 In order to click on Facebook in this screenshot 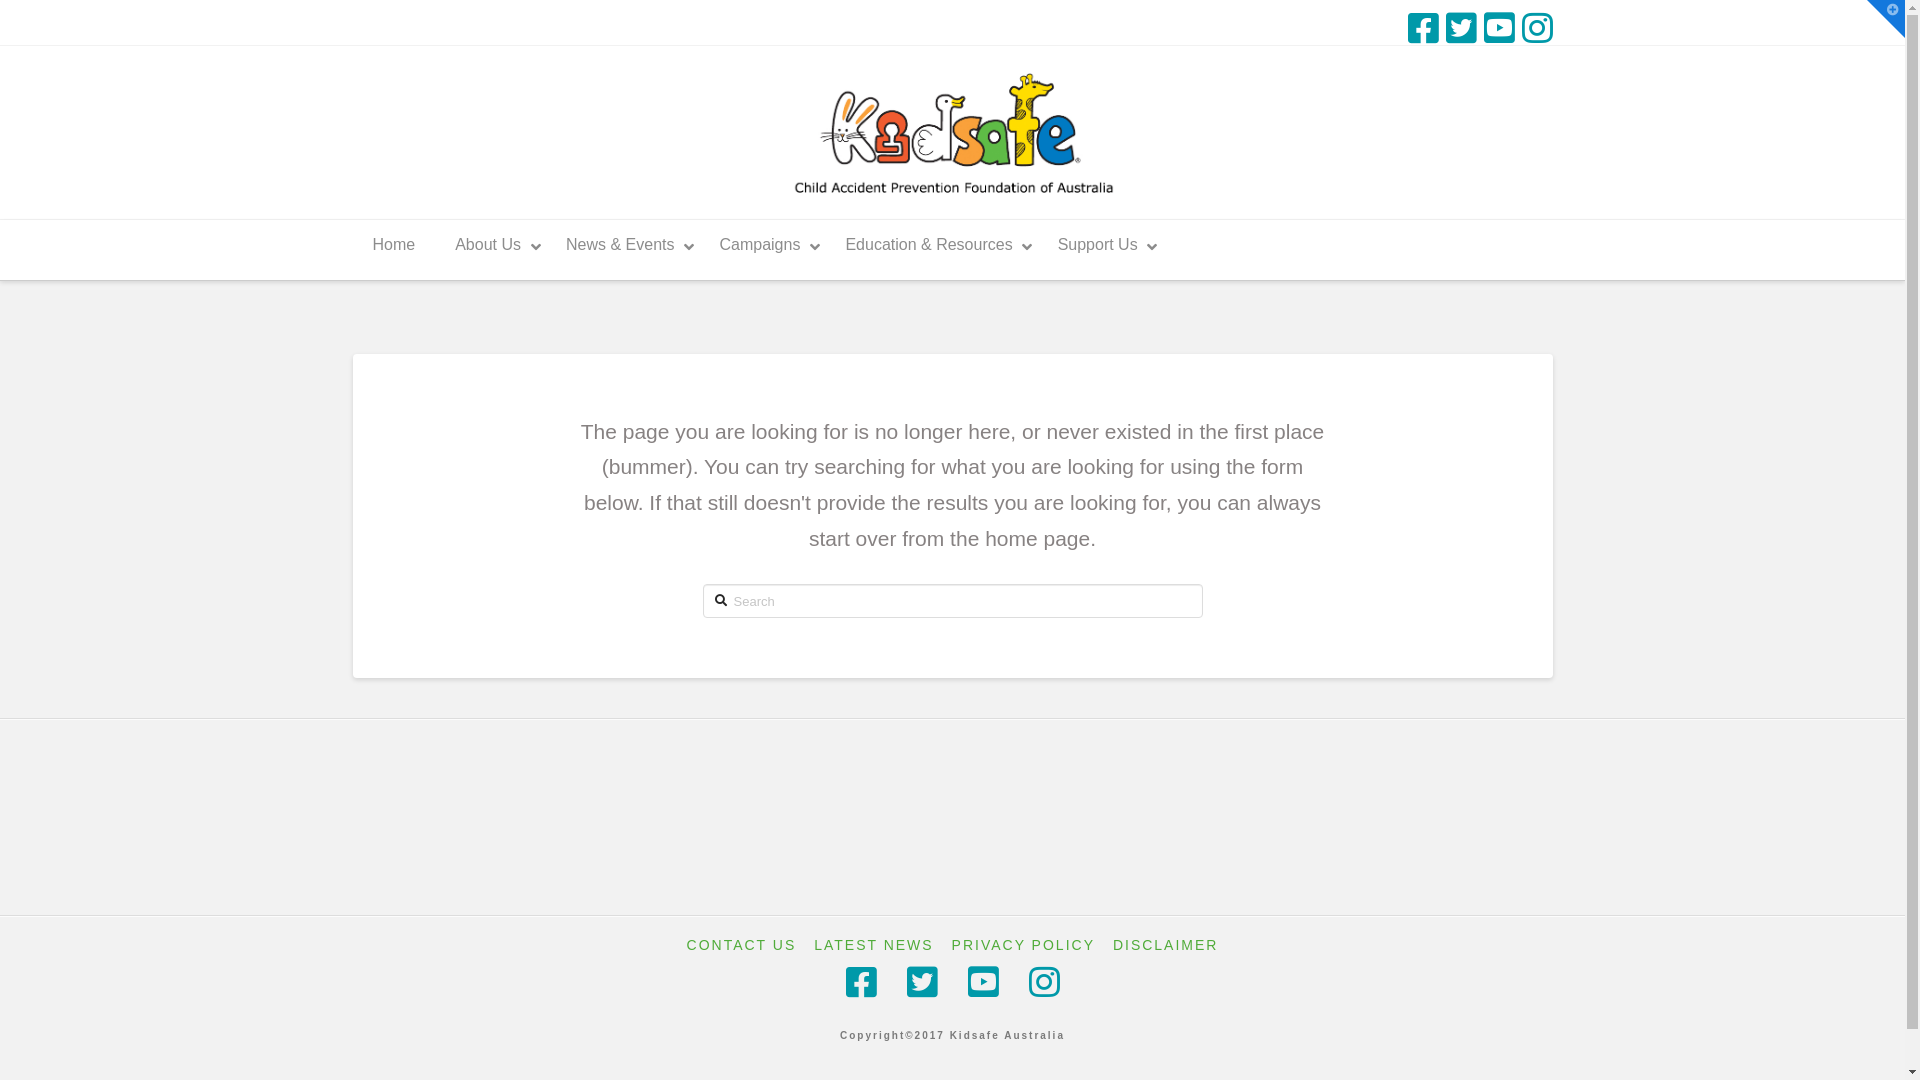, I will do `click(1424, 28)`.